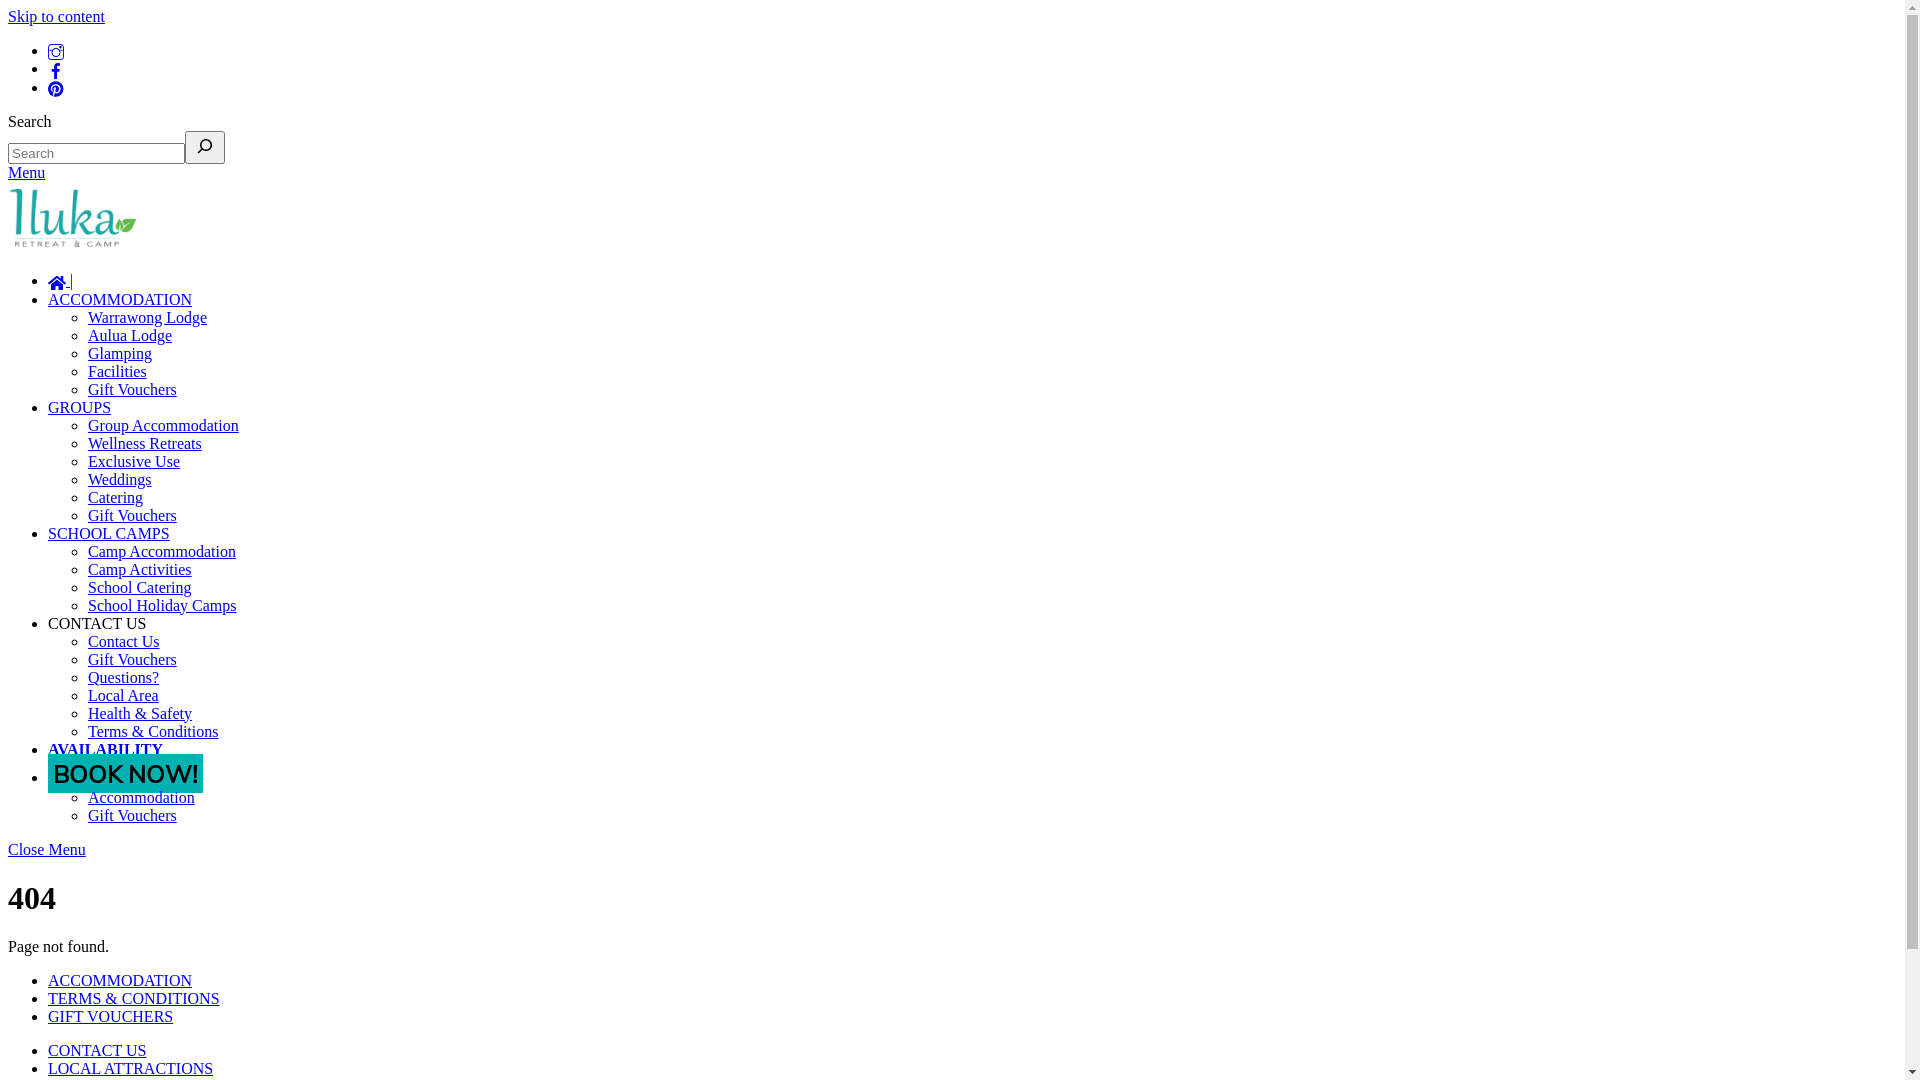  Describe the element at coordinates (124, 694) in the screenshot. I see `Local Area` at that location.